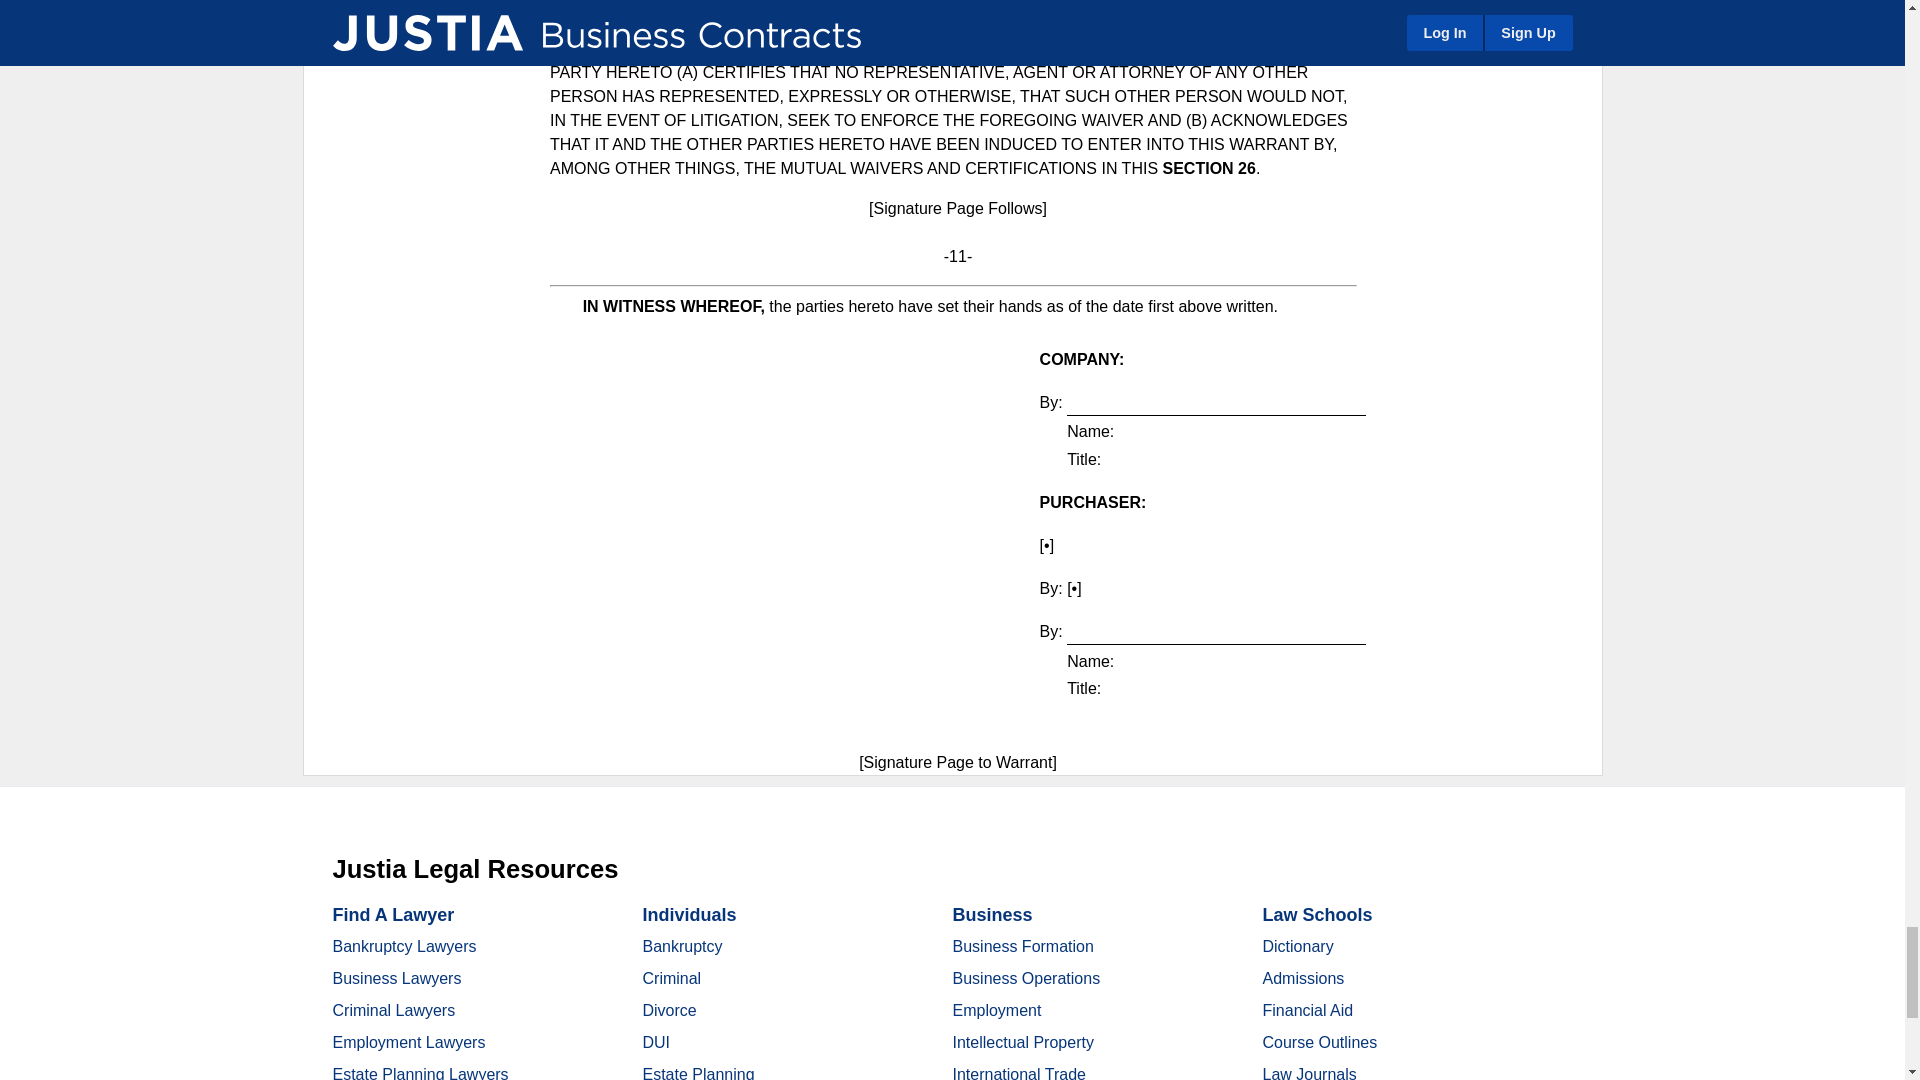 The height and width of the screenshot is (1080, 1920). I want to click on Employment Lawyers, so click(408, 1042).